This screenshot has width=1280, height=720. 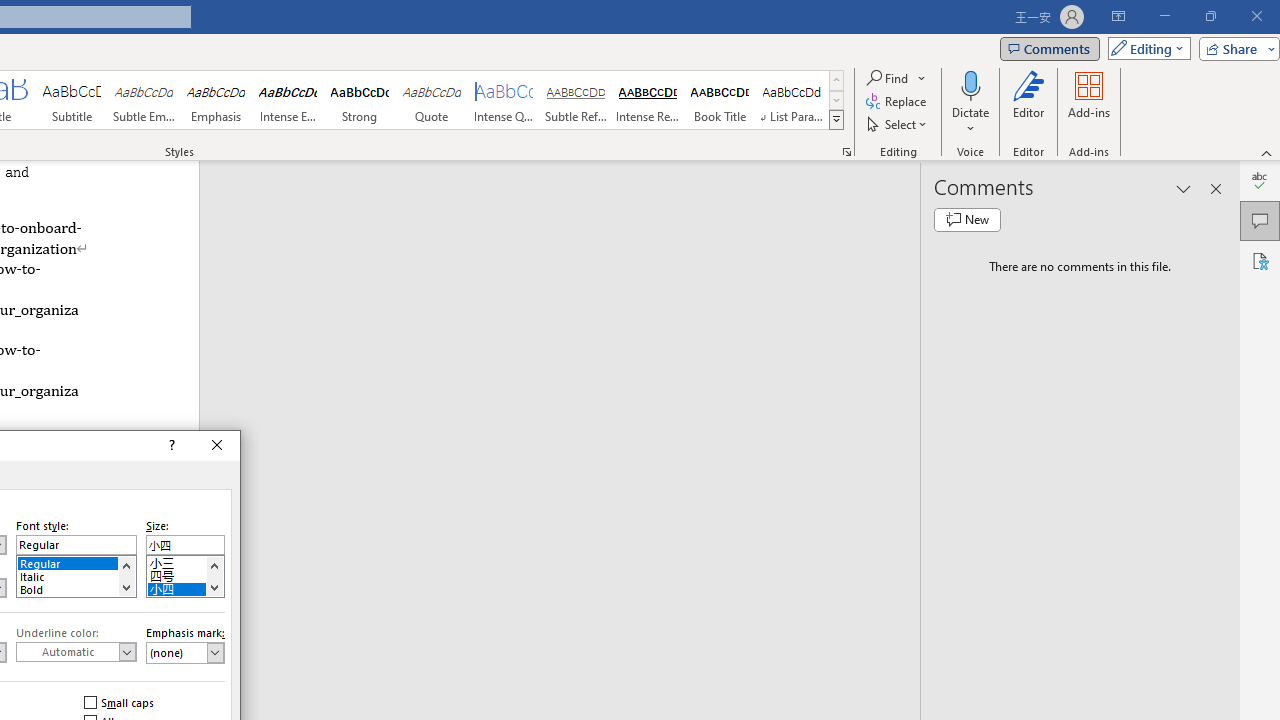 I want to click on Book Title, so click(x=720, y=100).